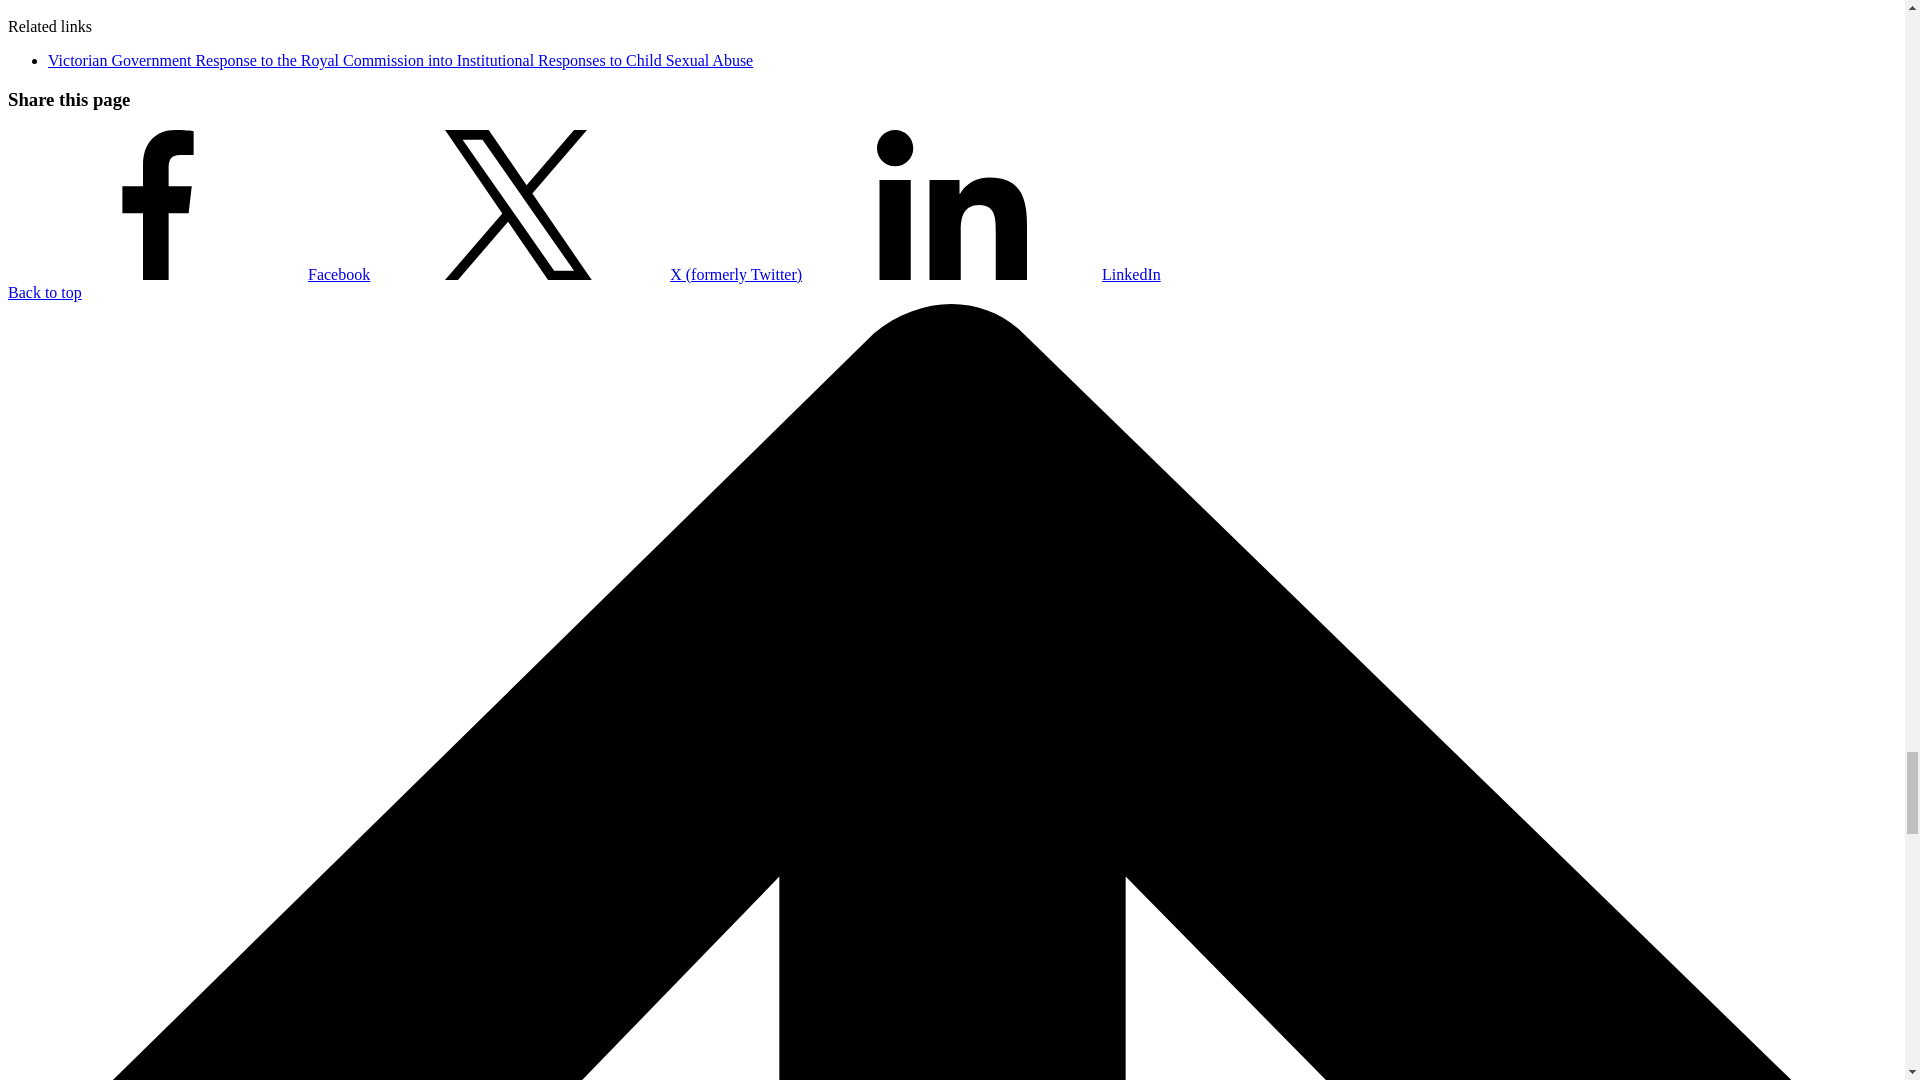 This screenshot has height=1080, width=1920. What do you see at coordinates (982, 274) in the screenshot?
I see `LinkedIn` at bounding box center [982, 274].